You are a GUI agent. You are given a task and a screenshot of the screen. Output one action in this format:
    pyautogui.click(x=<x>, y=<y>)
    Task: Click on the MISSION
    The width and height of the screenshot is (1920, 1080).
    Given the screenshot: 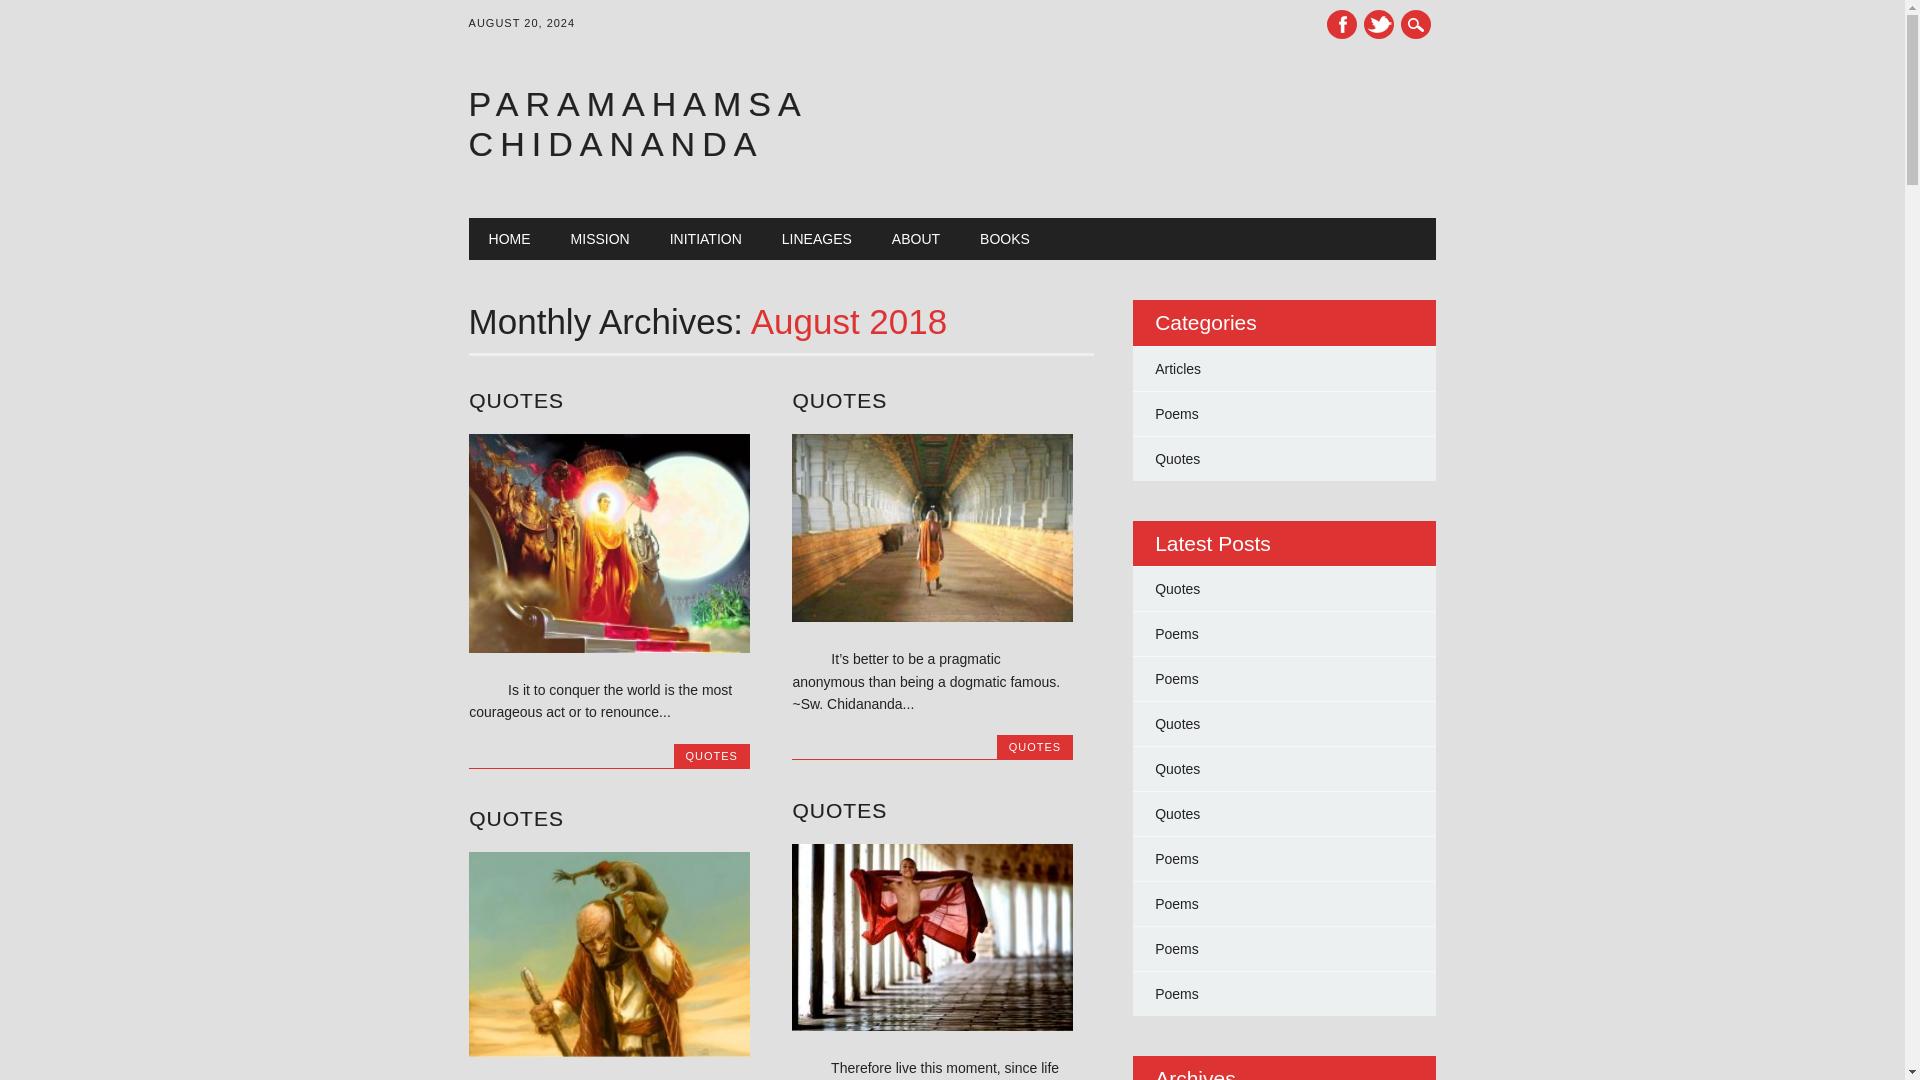 What is the action you would take?
    pyautogui.click(x=600, y=239)
    